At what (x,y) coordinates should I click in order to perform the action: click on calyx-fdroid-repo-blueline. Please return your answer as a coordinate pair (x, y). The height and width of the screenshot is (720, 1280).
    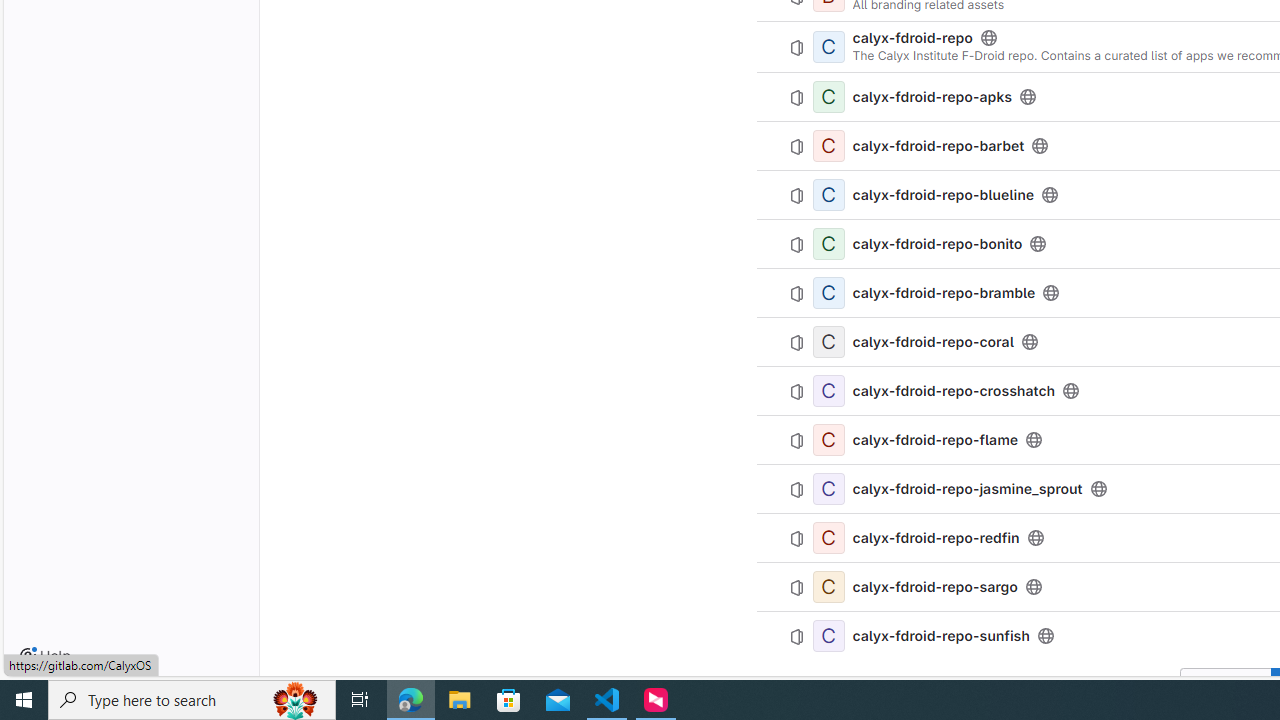
    Looking at the image, I should click on (944, 195).